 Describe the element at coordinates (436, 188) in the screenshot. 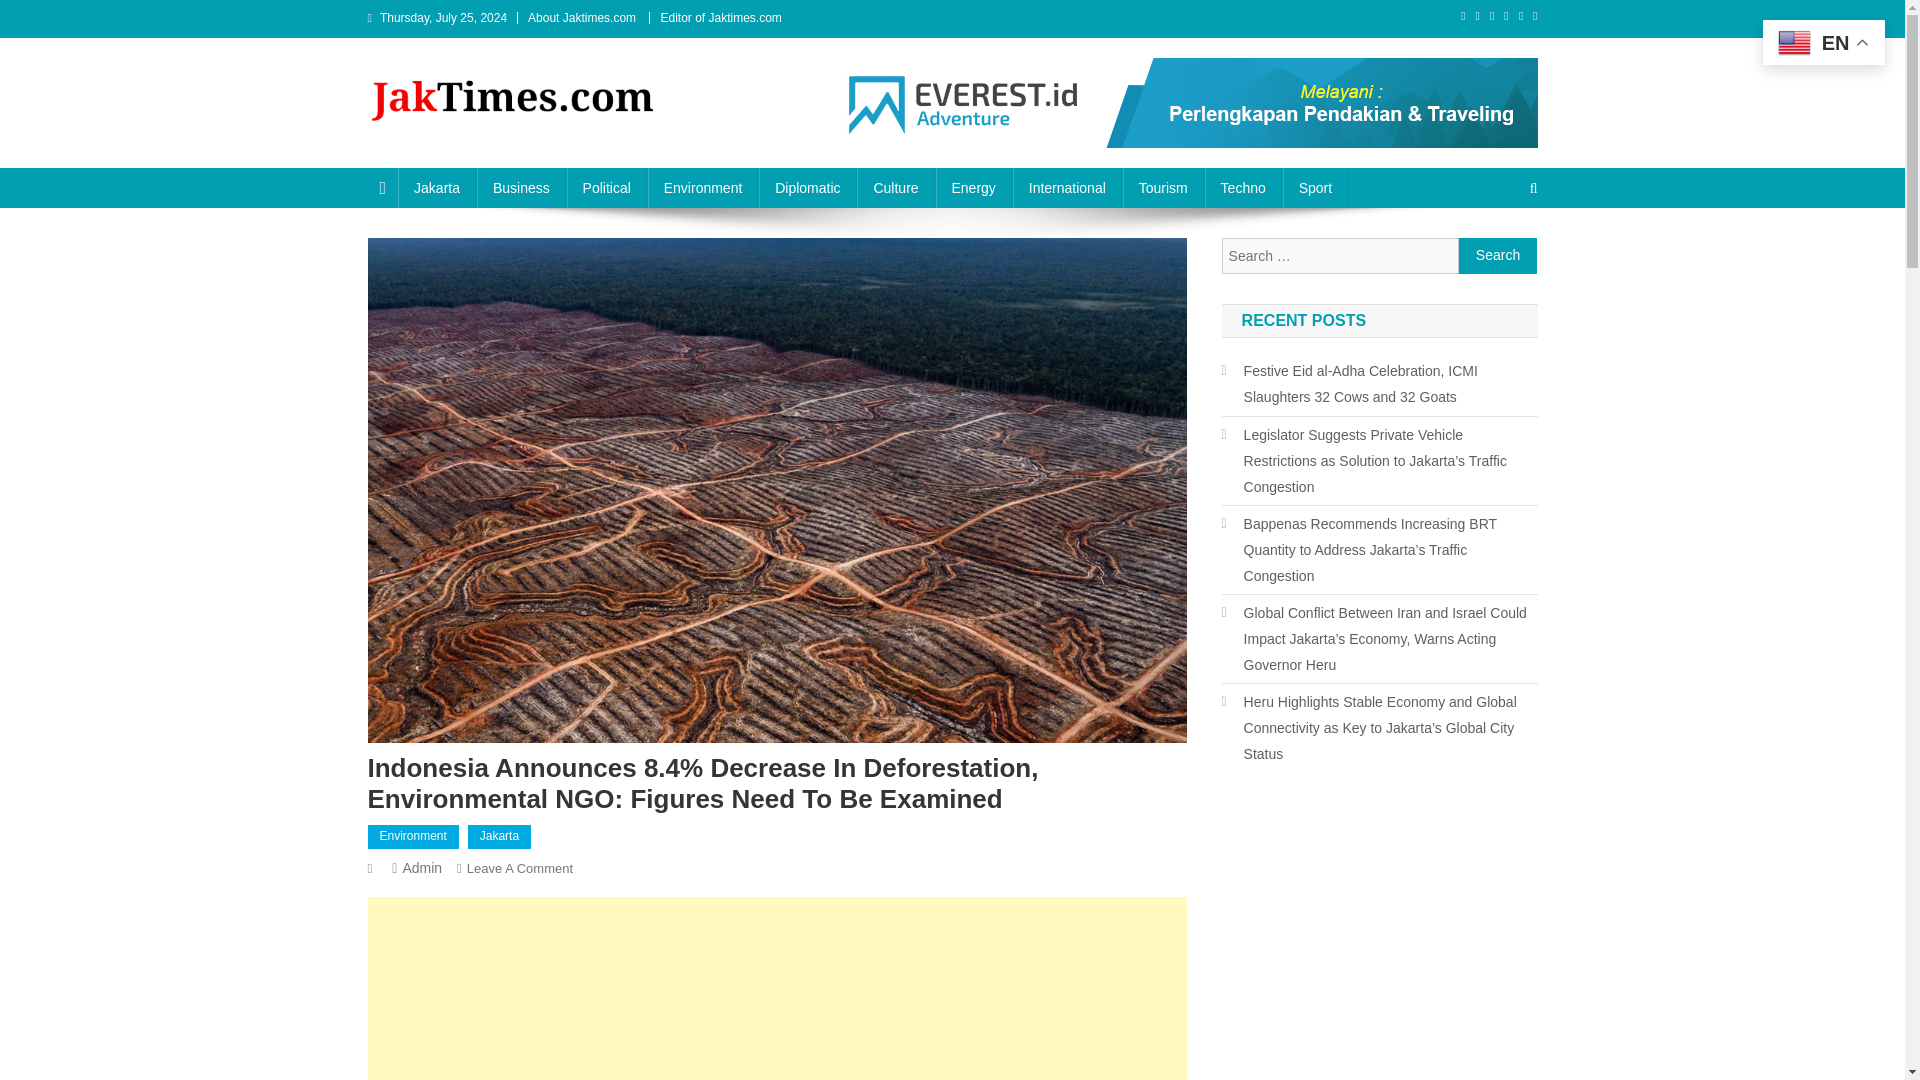

I see `Jakarta` at that location.